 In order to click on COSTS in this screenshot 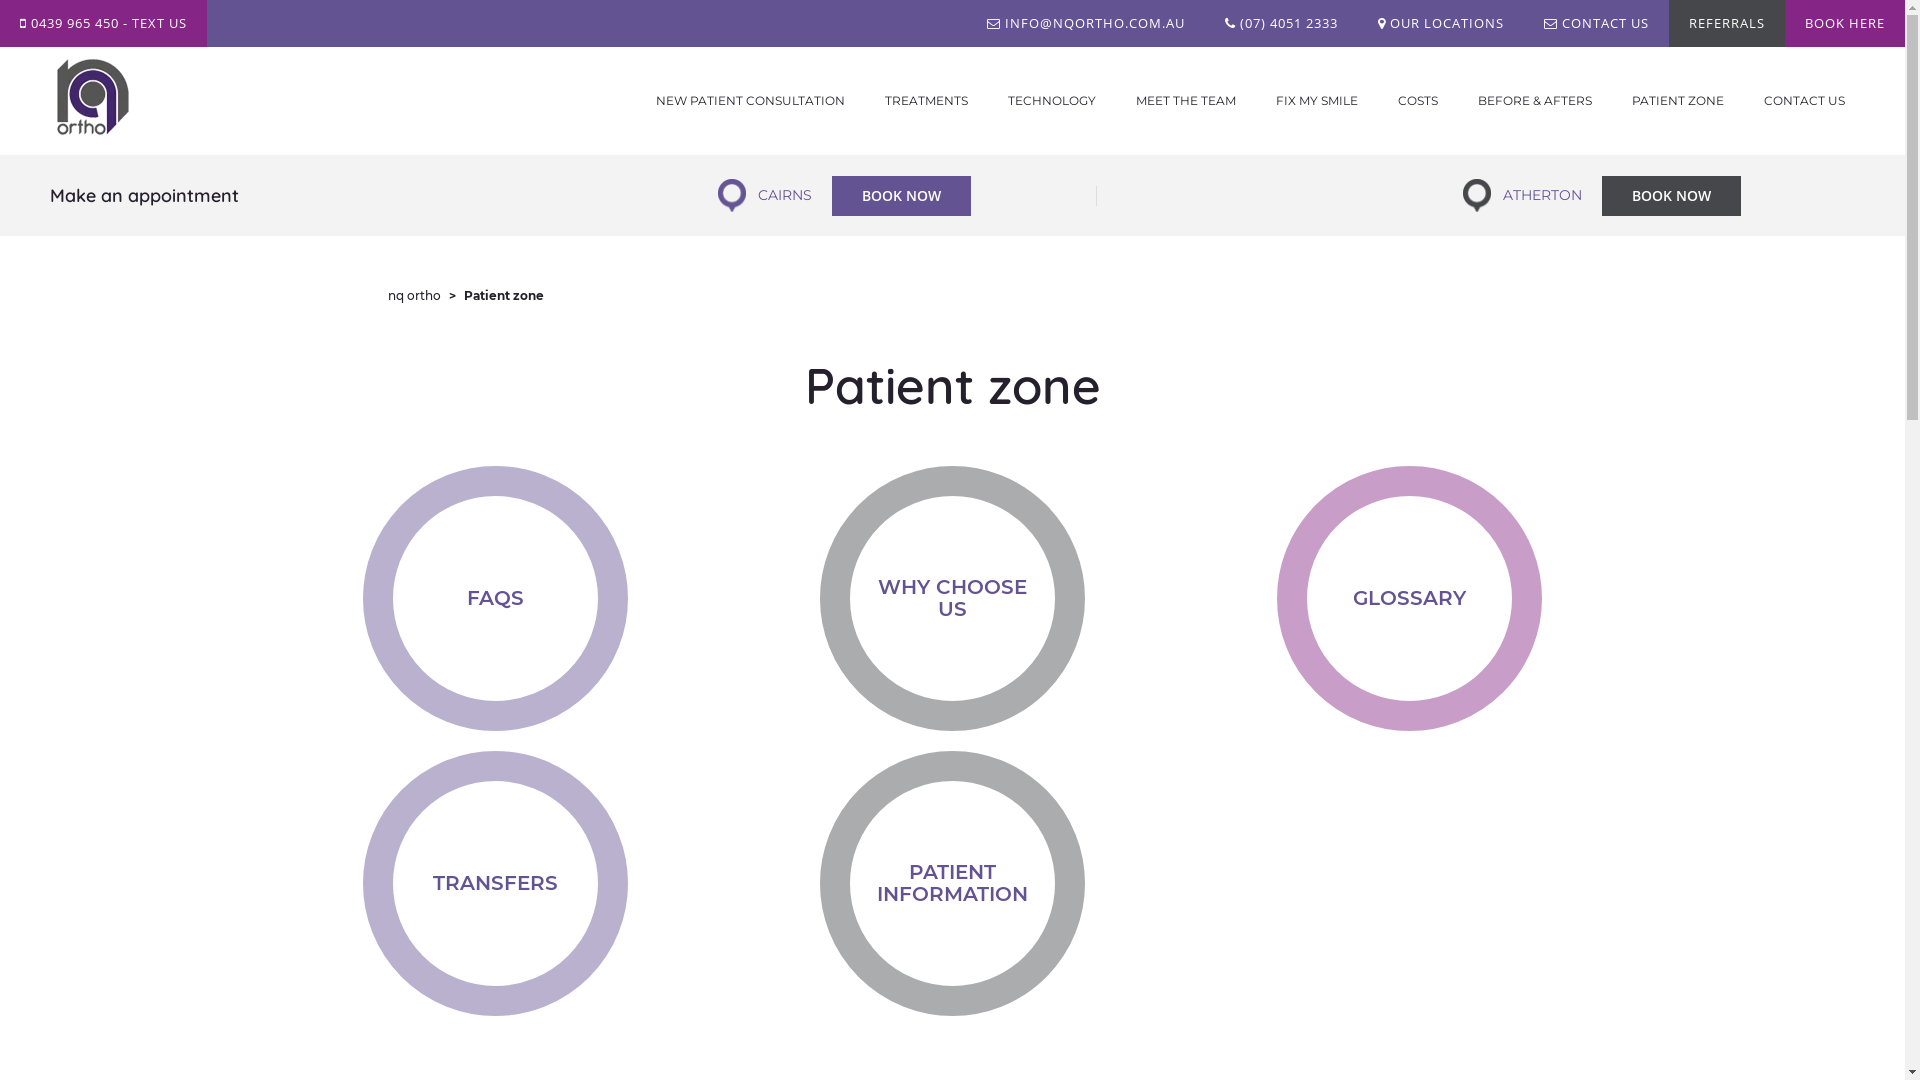, I will do `click(1418, 101)`.